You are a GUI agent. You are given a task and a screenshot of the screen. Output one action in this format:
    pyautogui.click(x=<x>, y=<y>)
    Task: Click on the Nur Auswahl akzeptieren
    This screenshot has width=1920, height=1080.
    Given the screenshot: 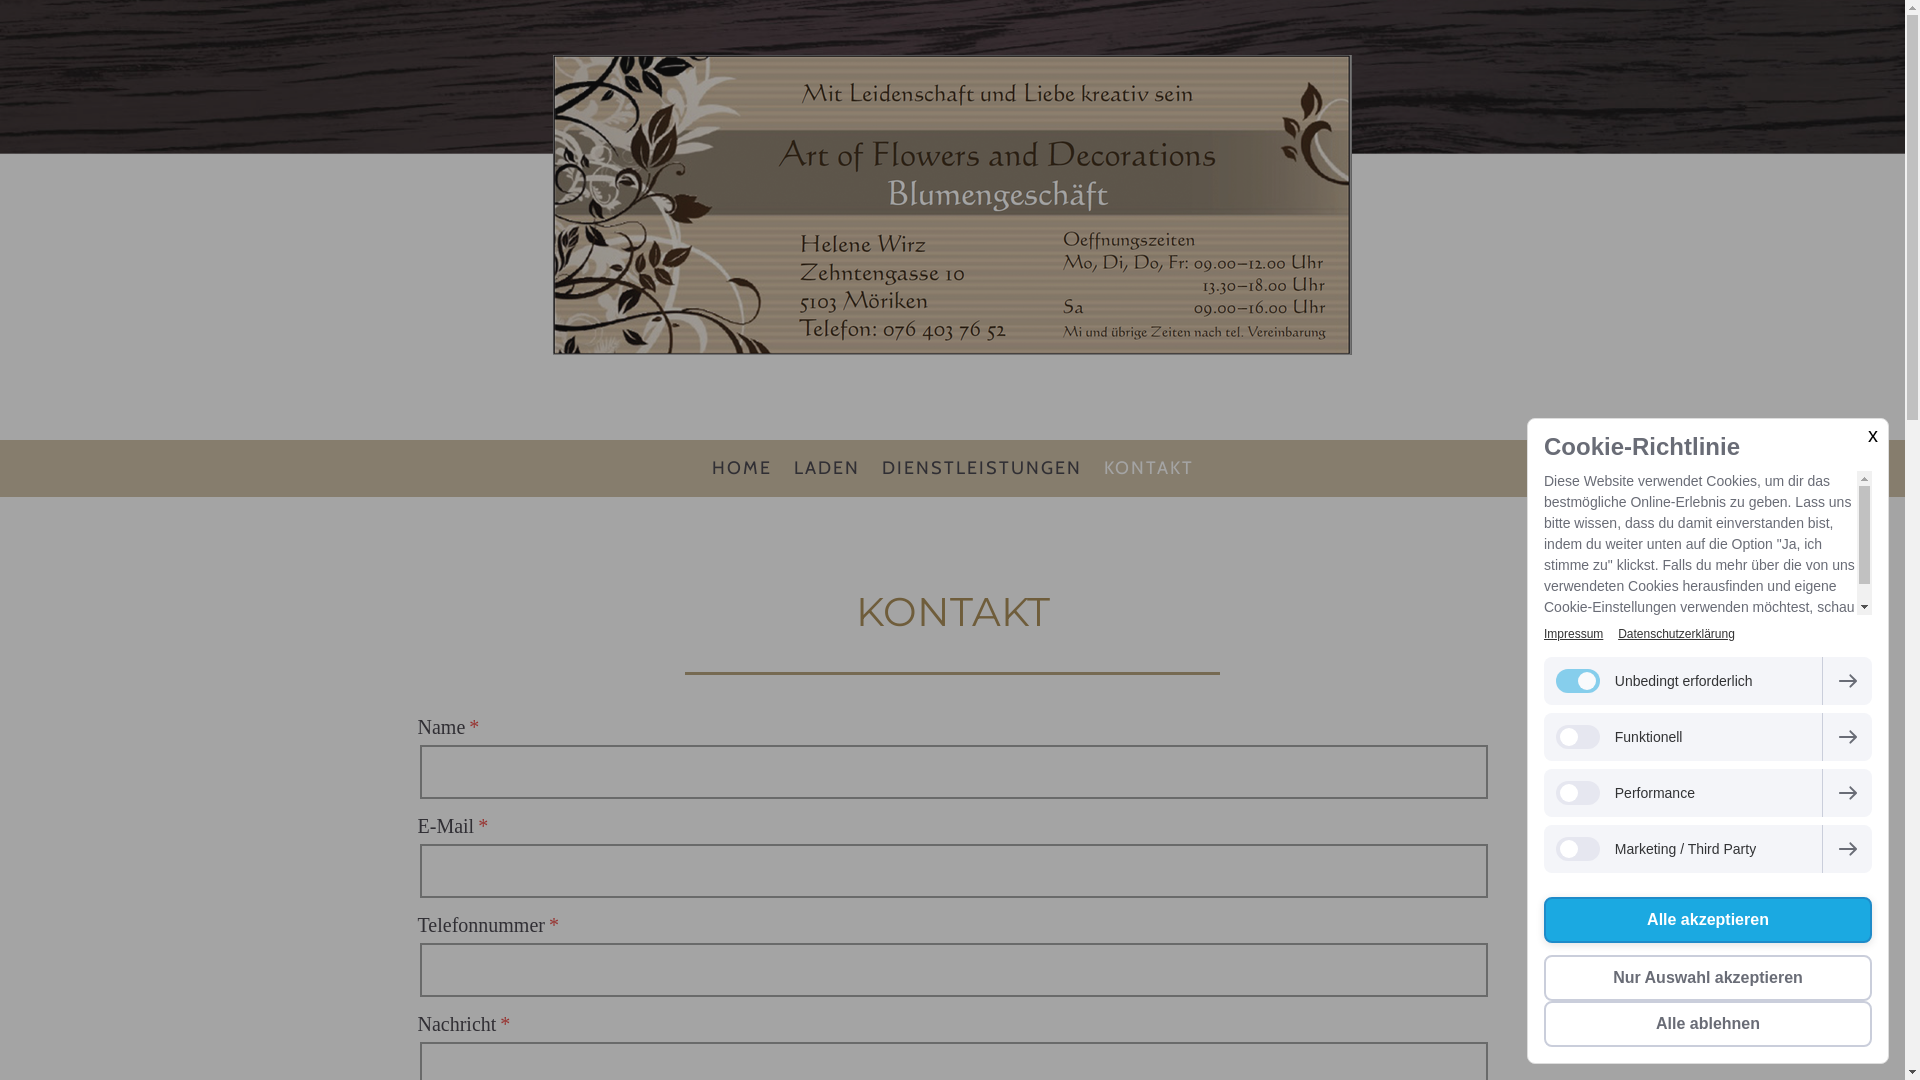 What is the action you would take?
    pyautogui.click(x=1708, y=978)
    